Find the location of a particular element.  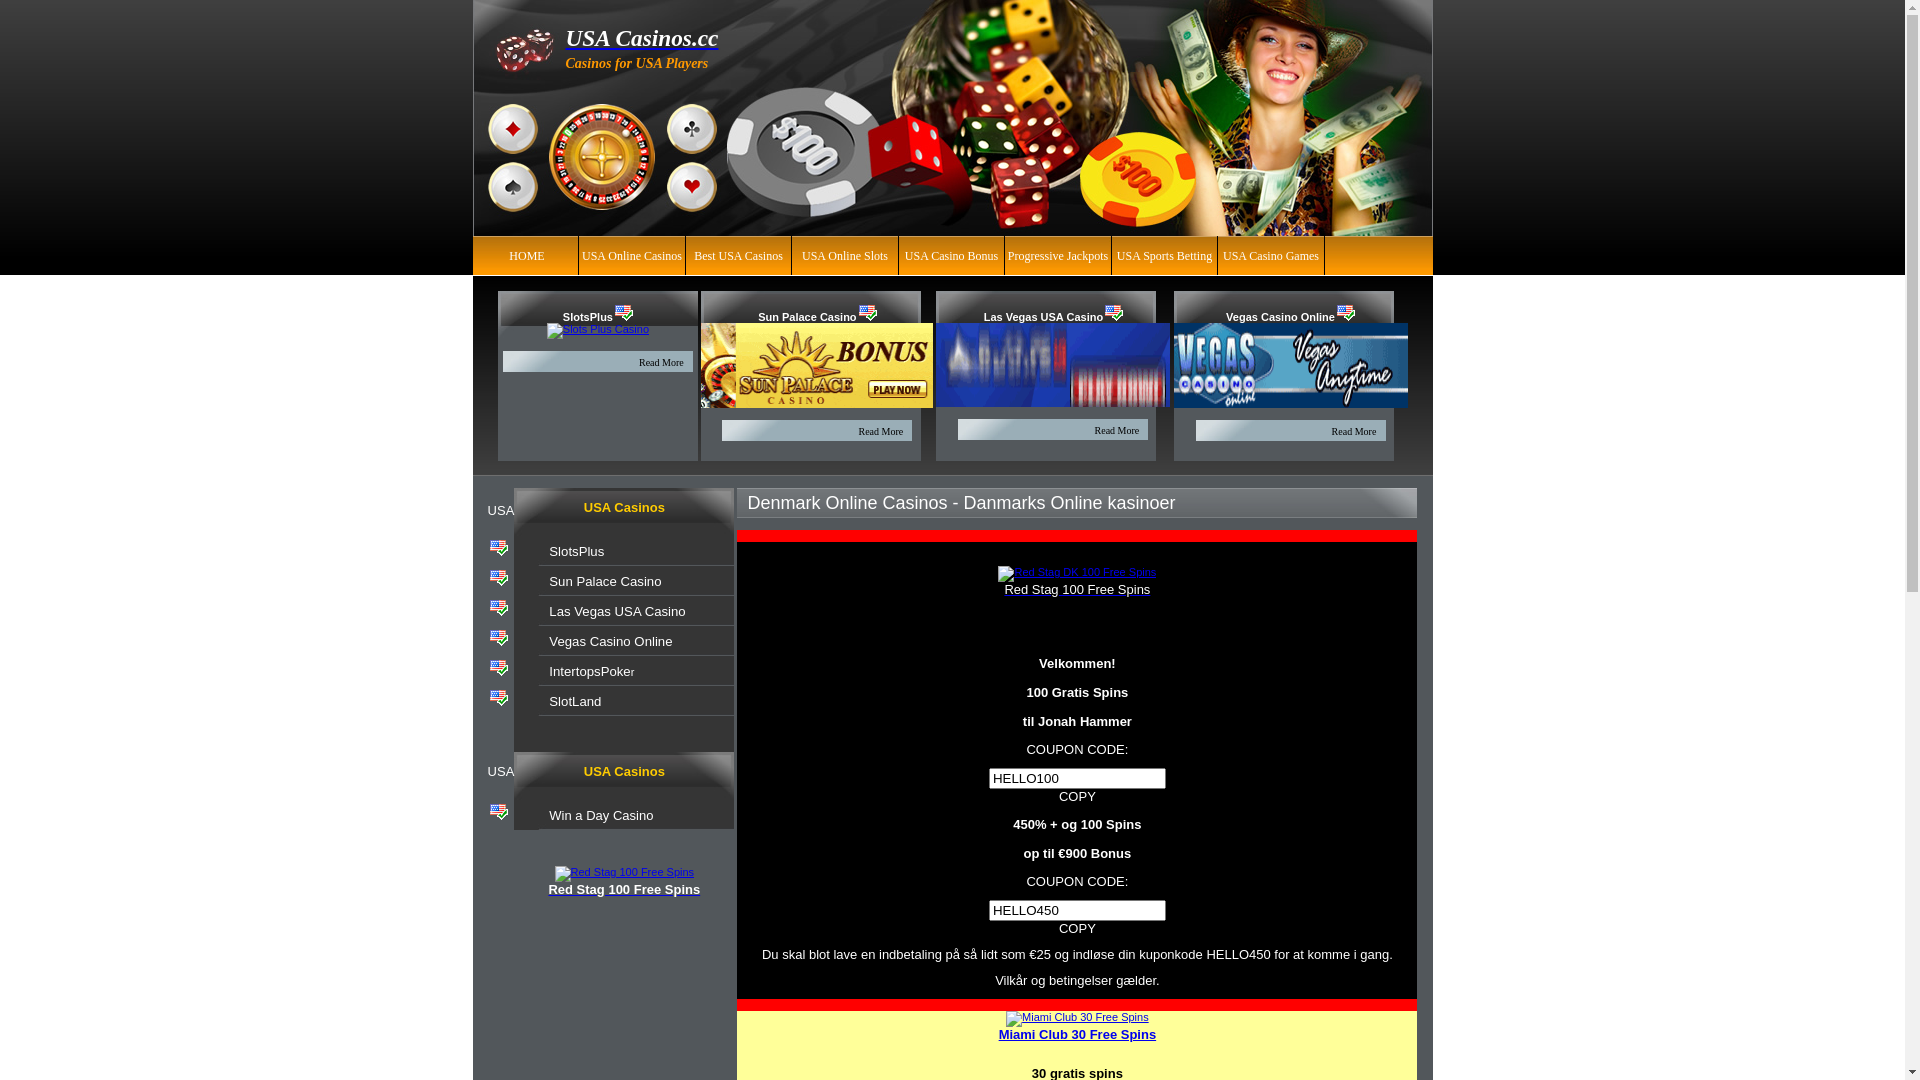

USA Online Casinos is located at coordinates (632, 255).